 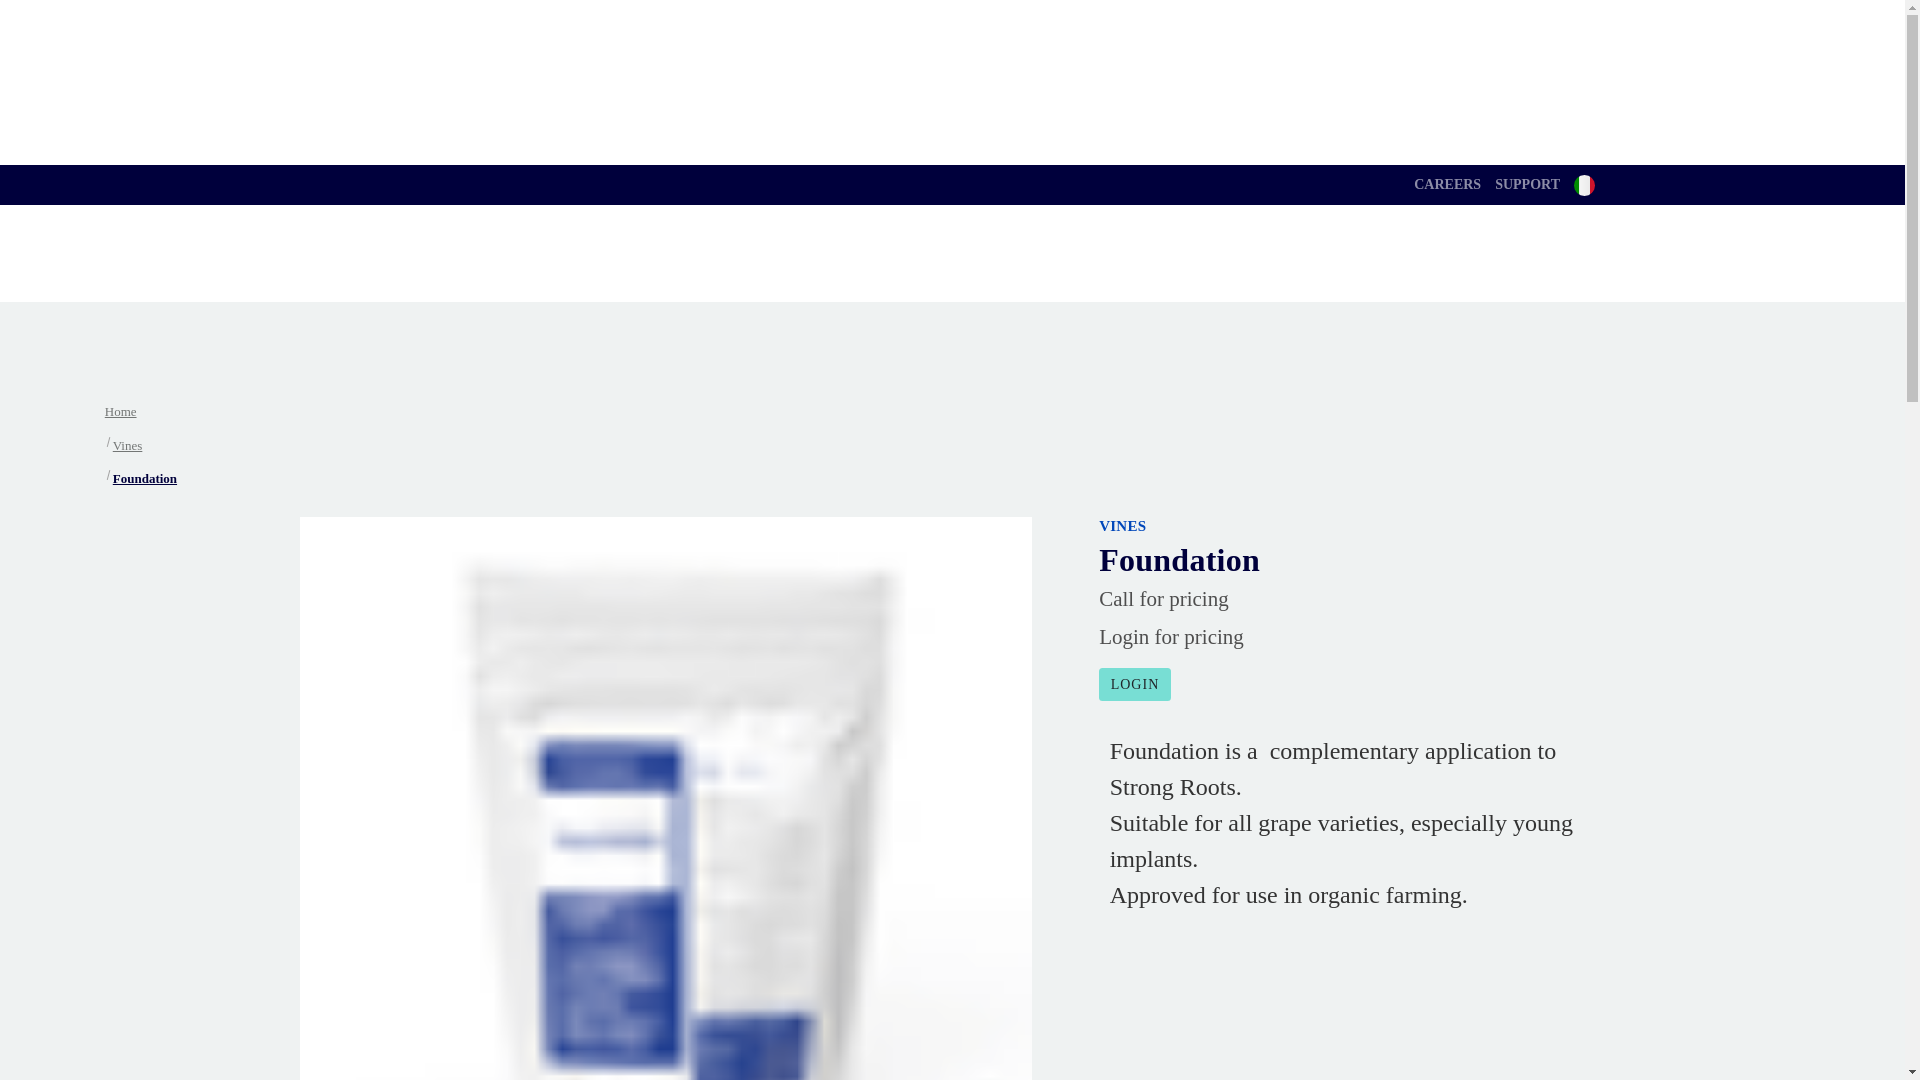 What do you see at coordinates (1039, 274) in the screenshot?
I see `CONTACT US` at bounding box center [1039, 274].